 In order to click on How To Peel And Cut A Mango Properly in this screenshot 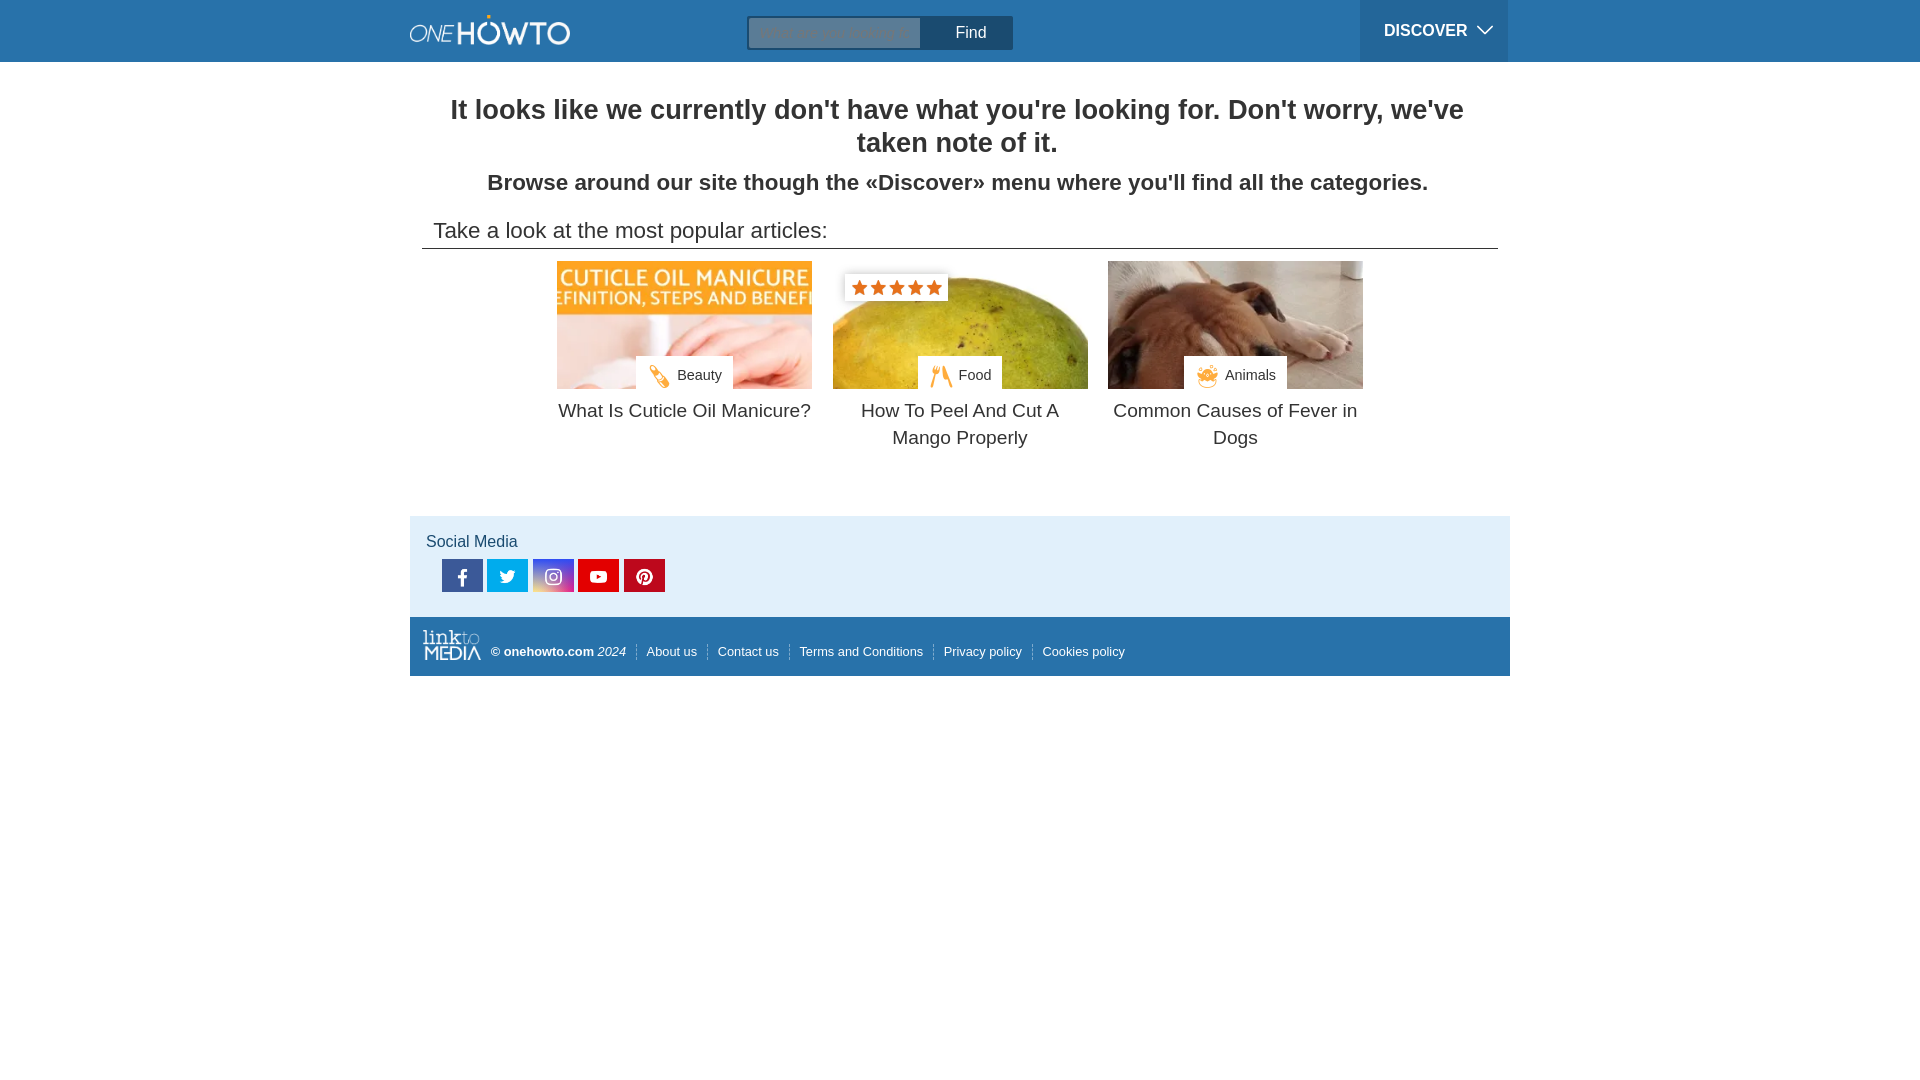, I will do `click(958, 425)`.